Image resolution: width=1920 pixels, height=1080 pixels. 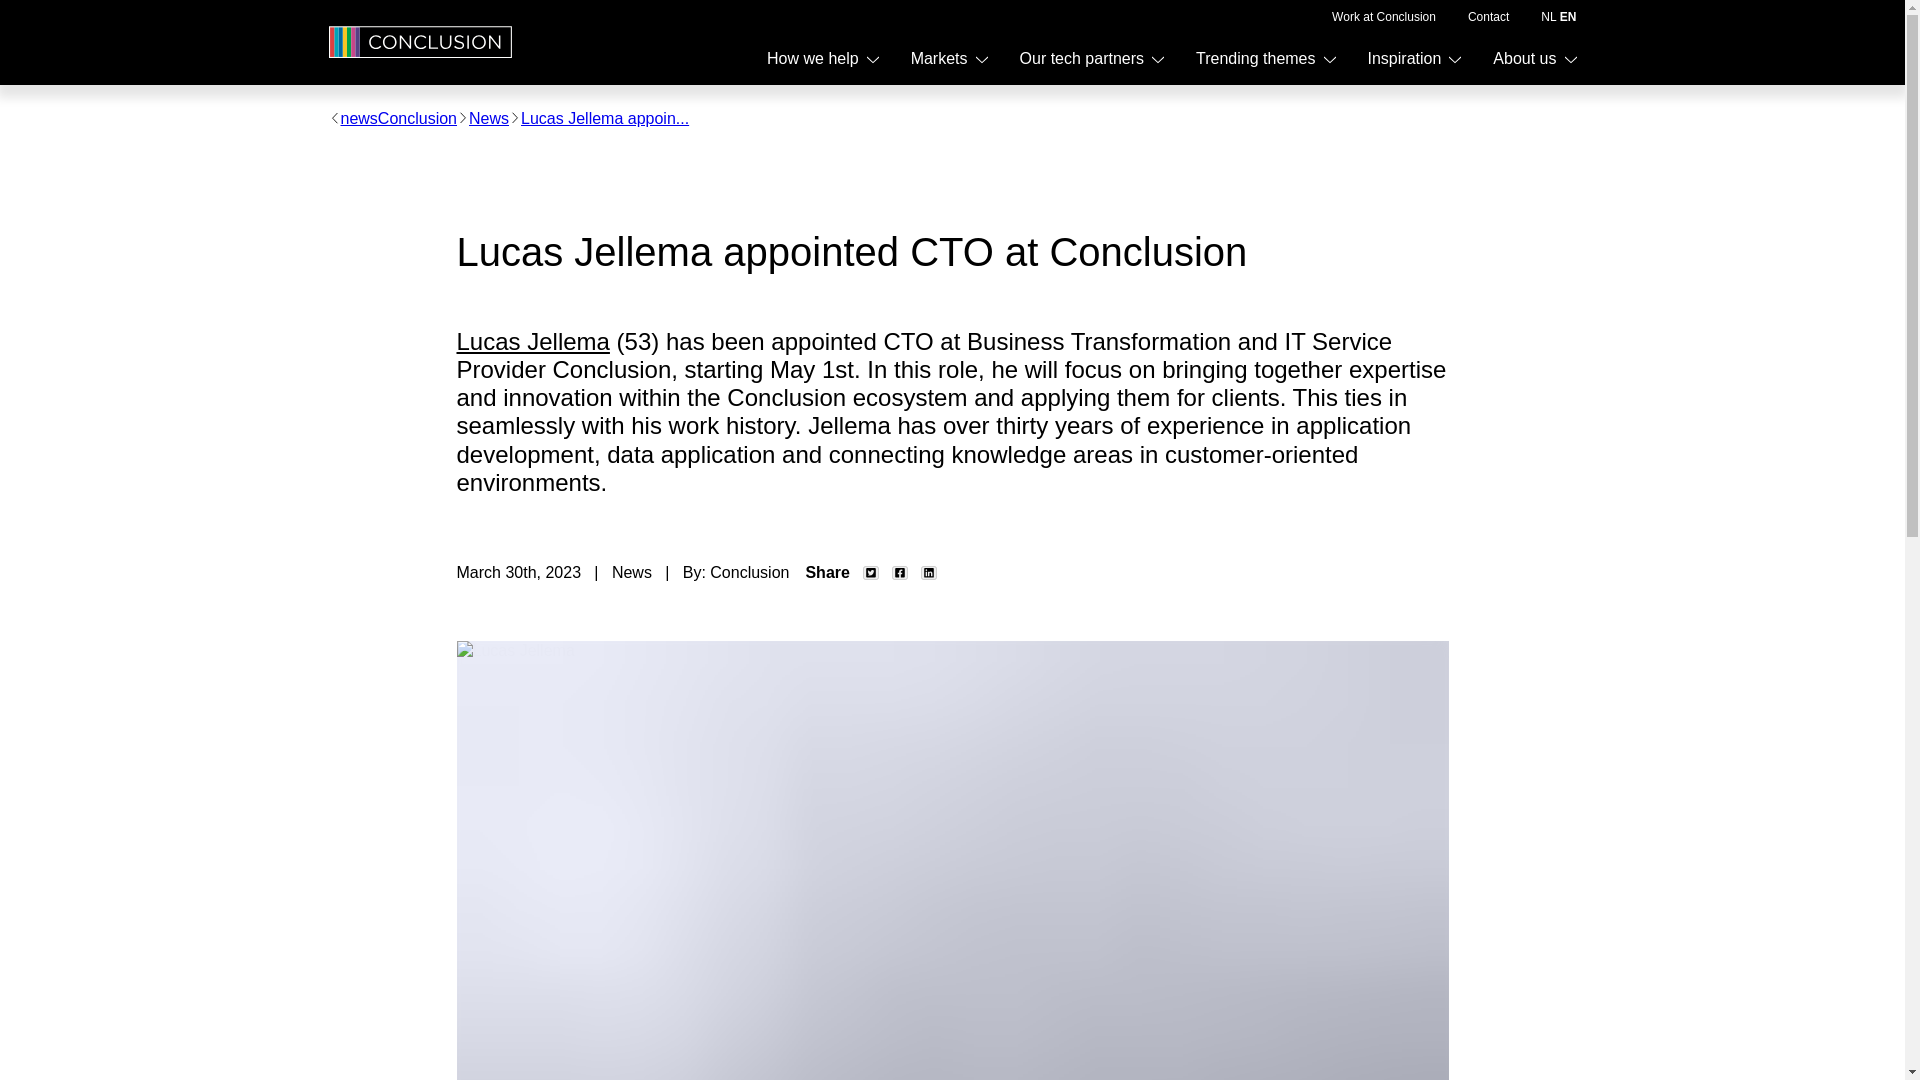 What do you see at coordinates (900, 572) in the screenshot?
I see `Facebook` at bounding box center [900, 572].